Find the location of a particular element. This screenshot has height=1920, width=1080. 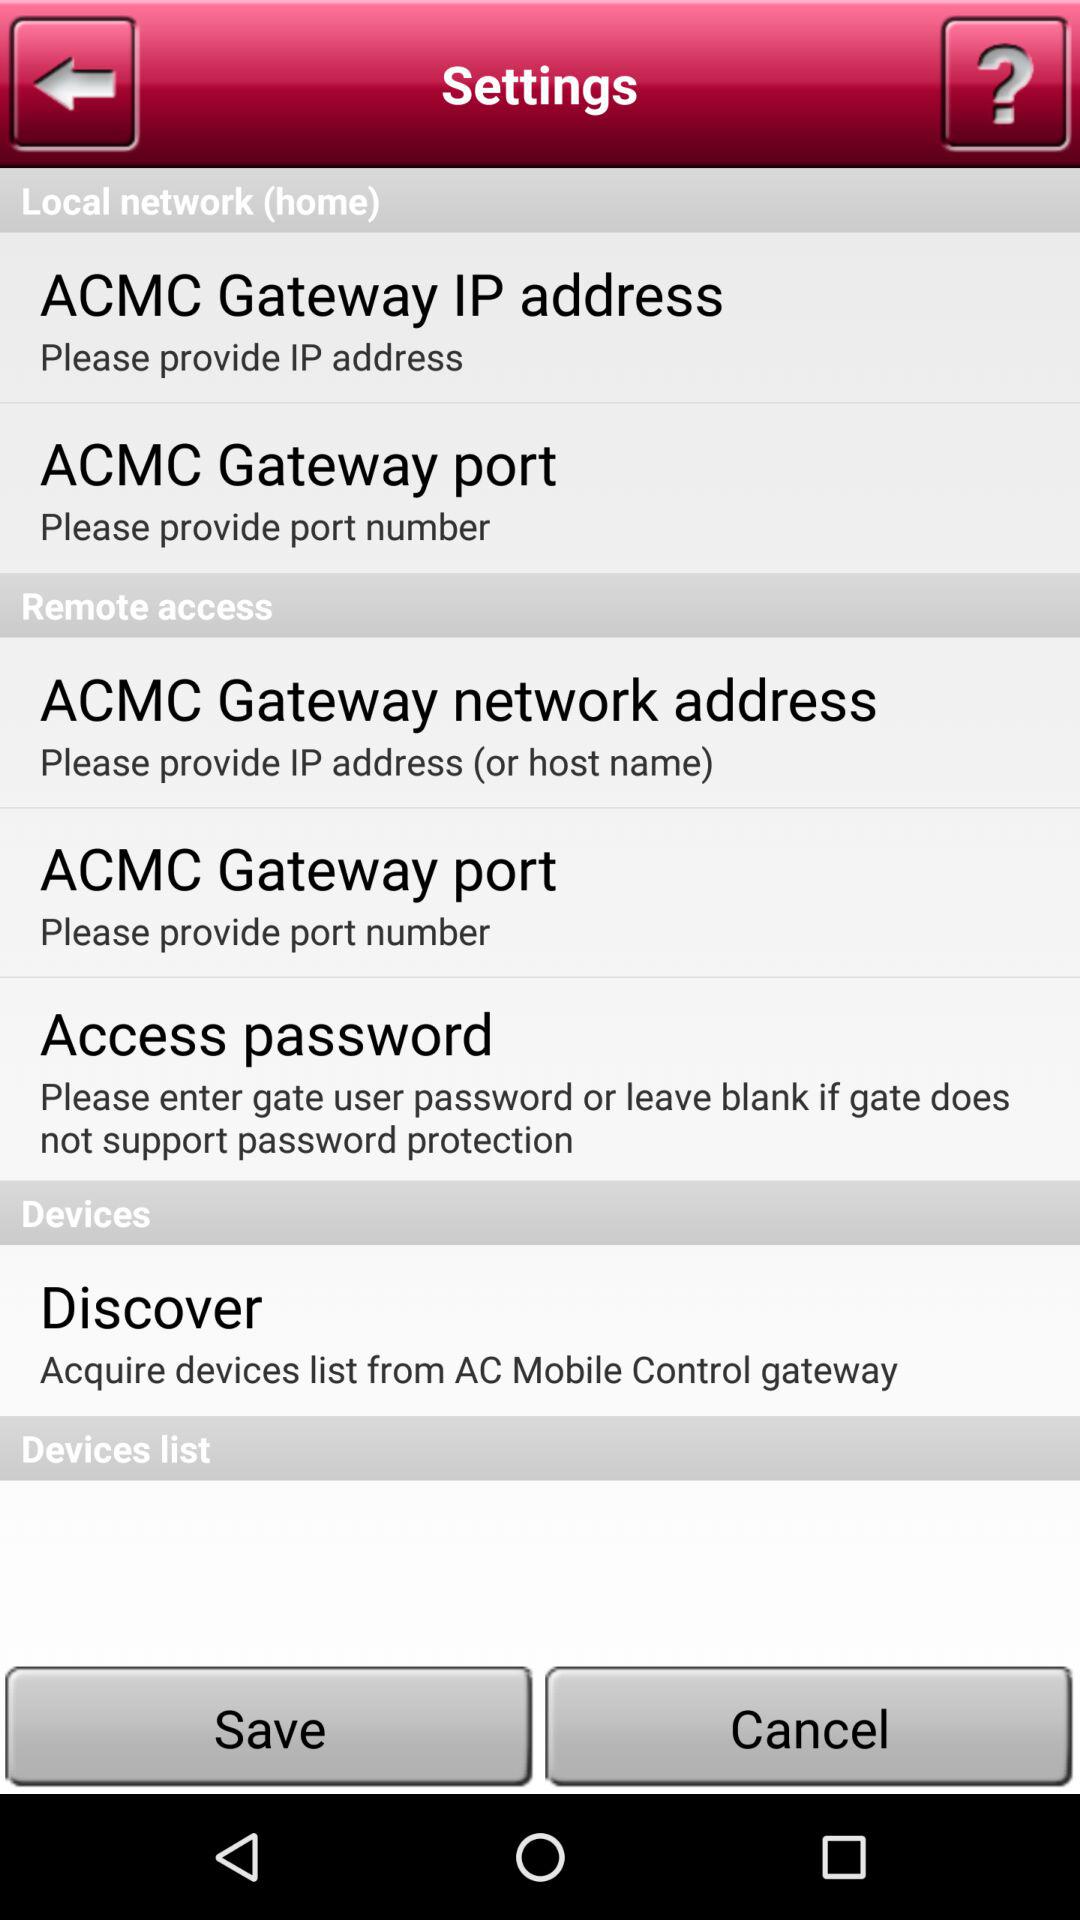

go back is located at coordinates (74, 84).